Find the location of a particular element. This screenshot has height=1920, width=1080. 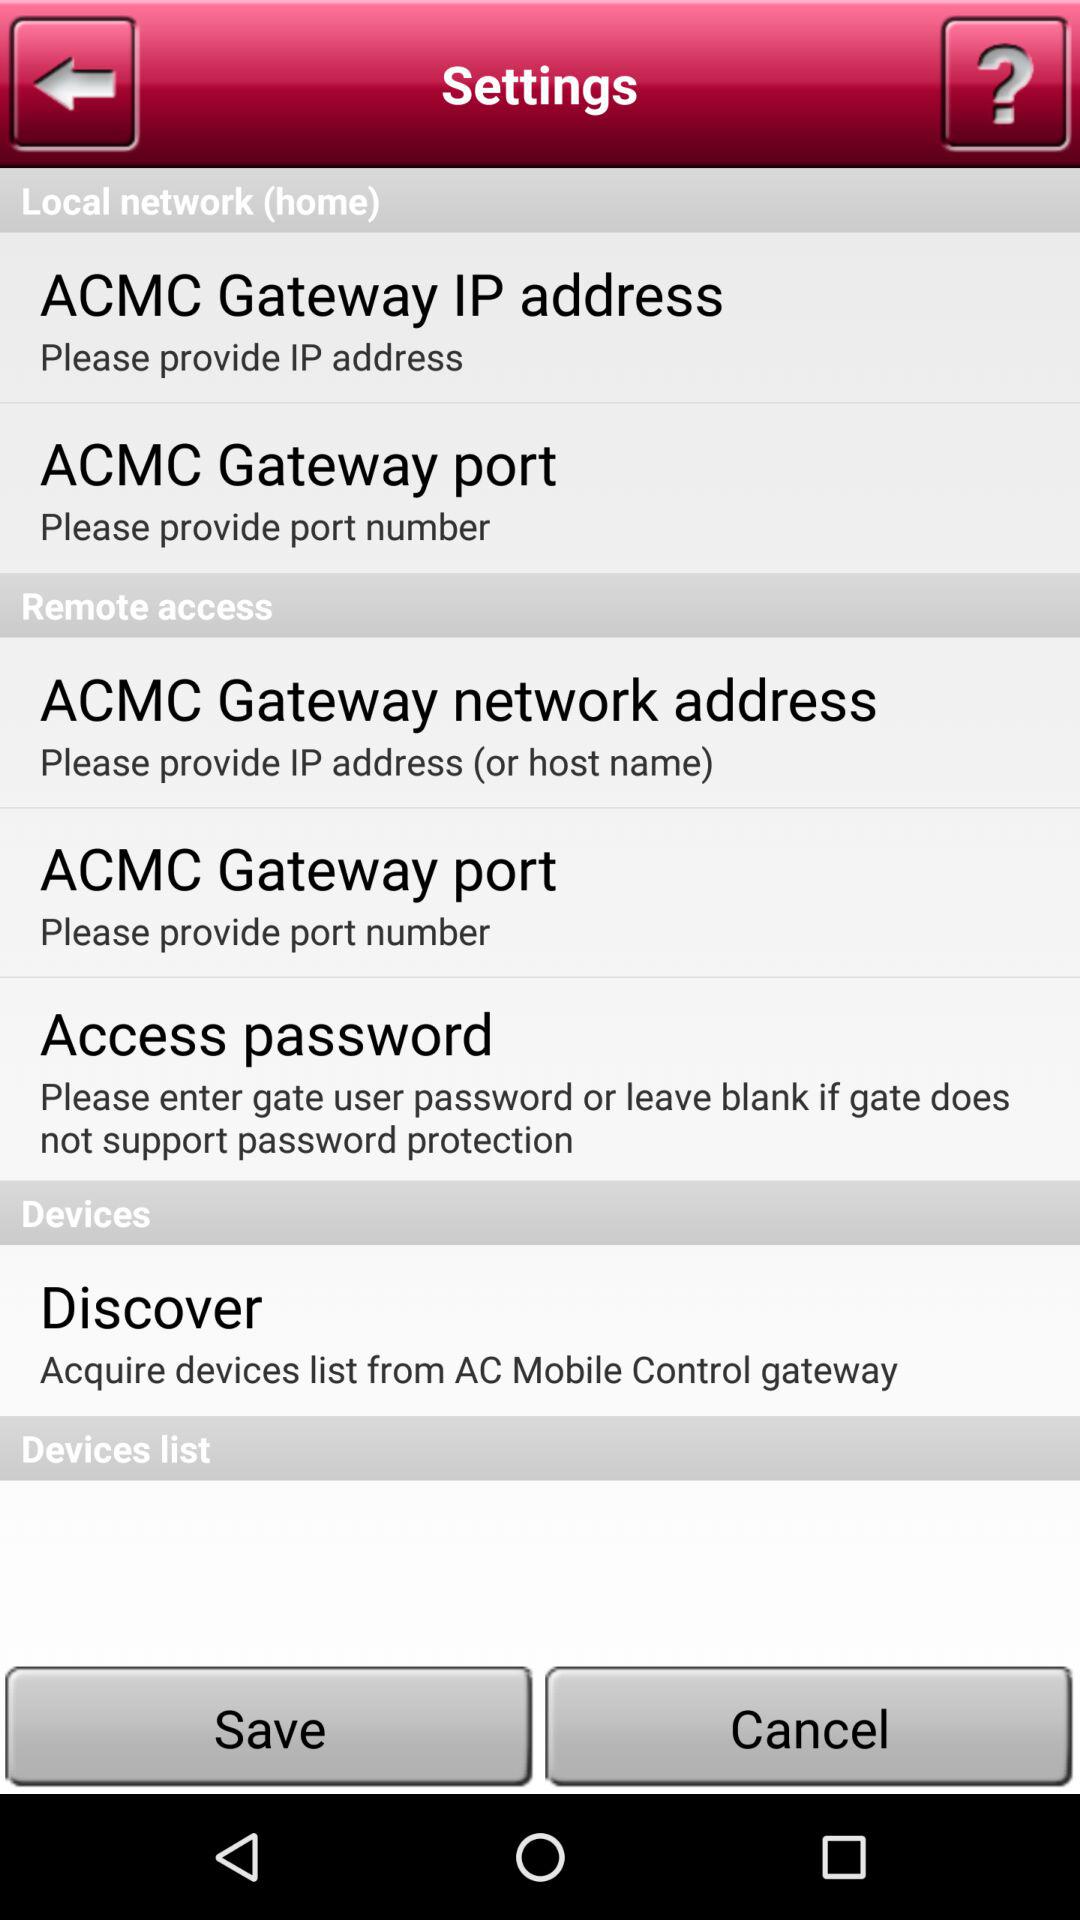

go back is located at coordinates (74, 84).